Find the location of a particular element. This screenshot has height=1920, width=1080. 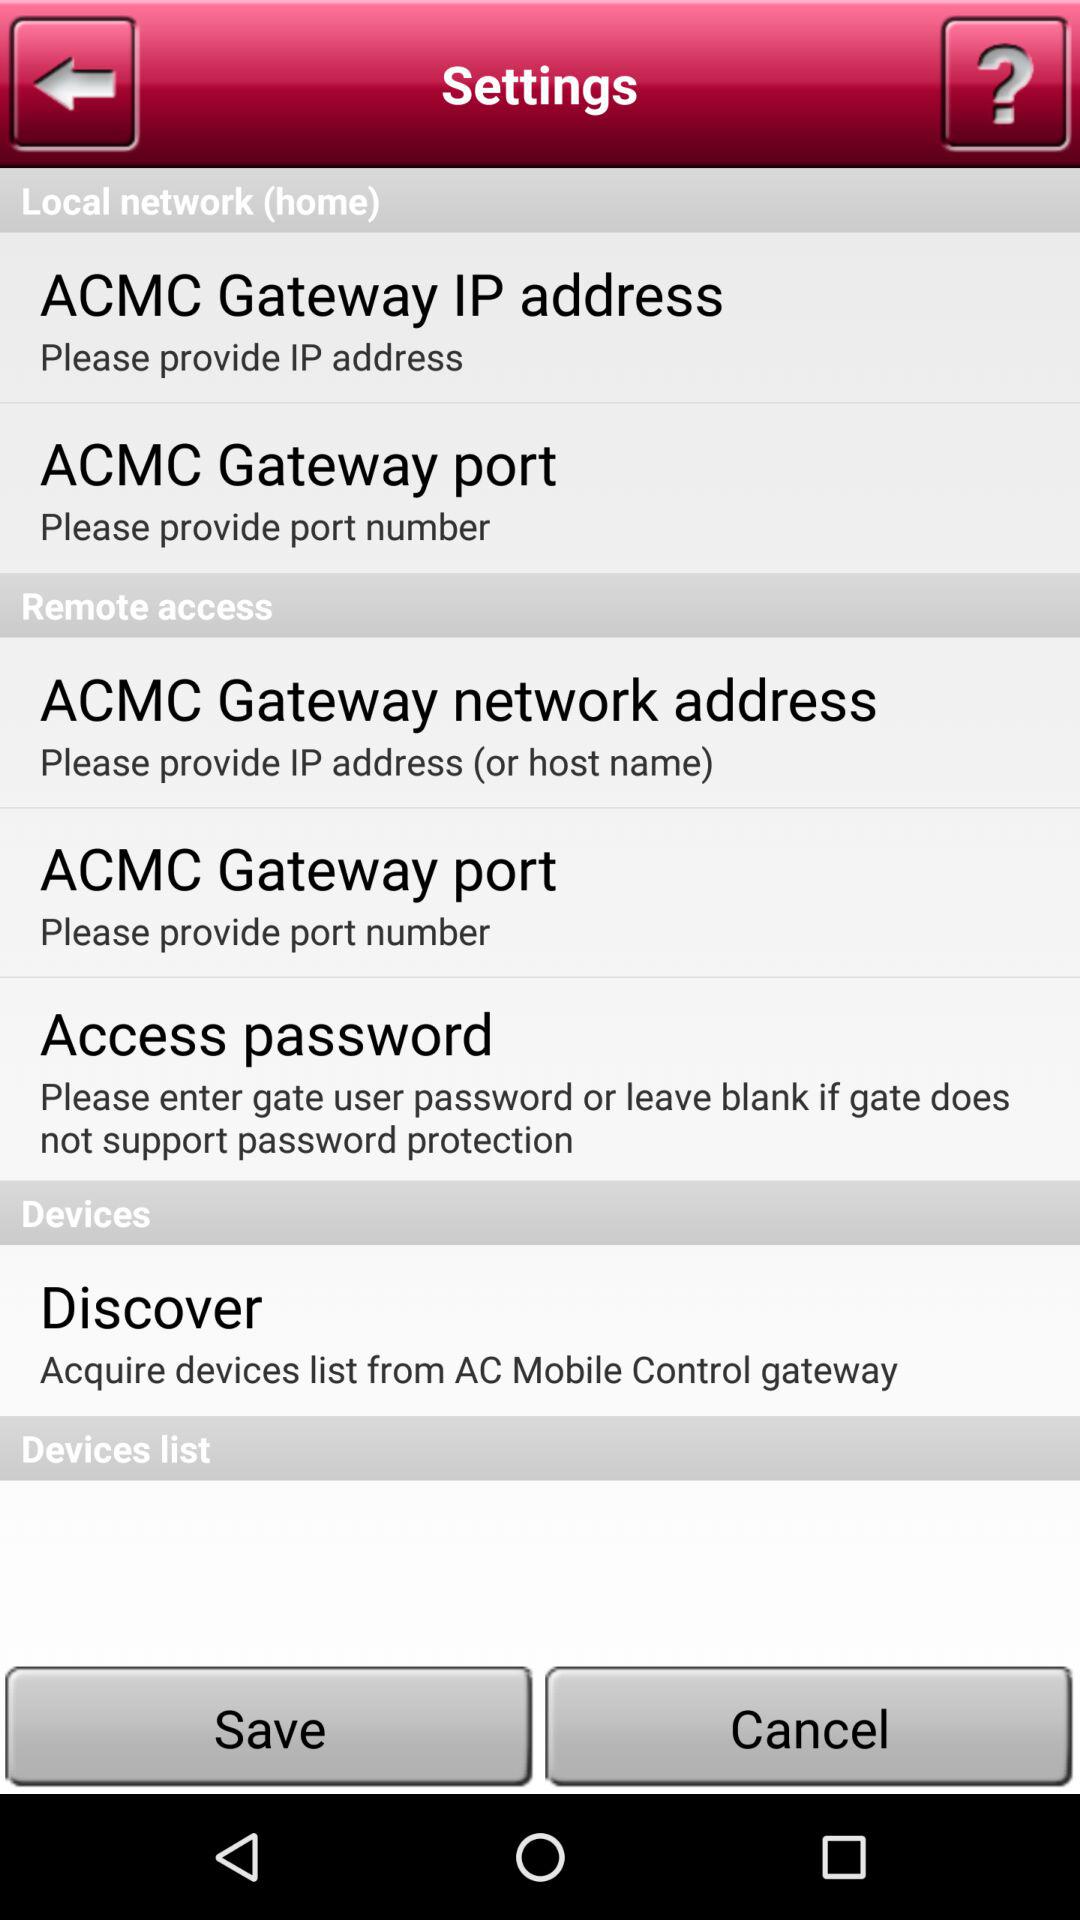

go back is located at coordinates (74, 84).